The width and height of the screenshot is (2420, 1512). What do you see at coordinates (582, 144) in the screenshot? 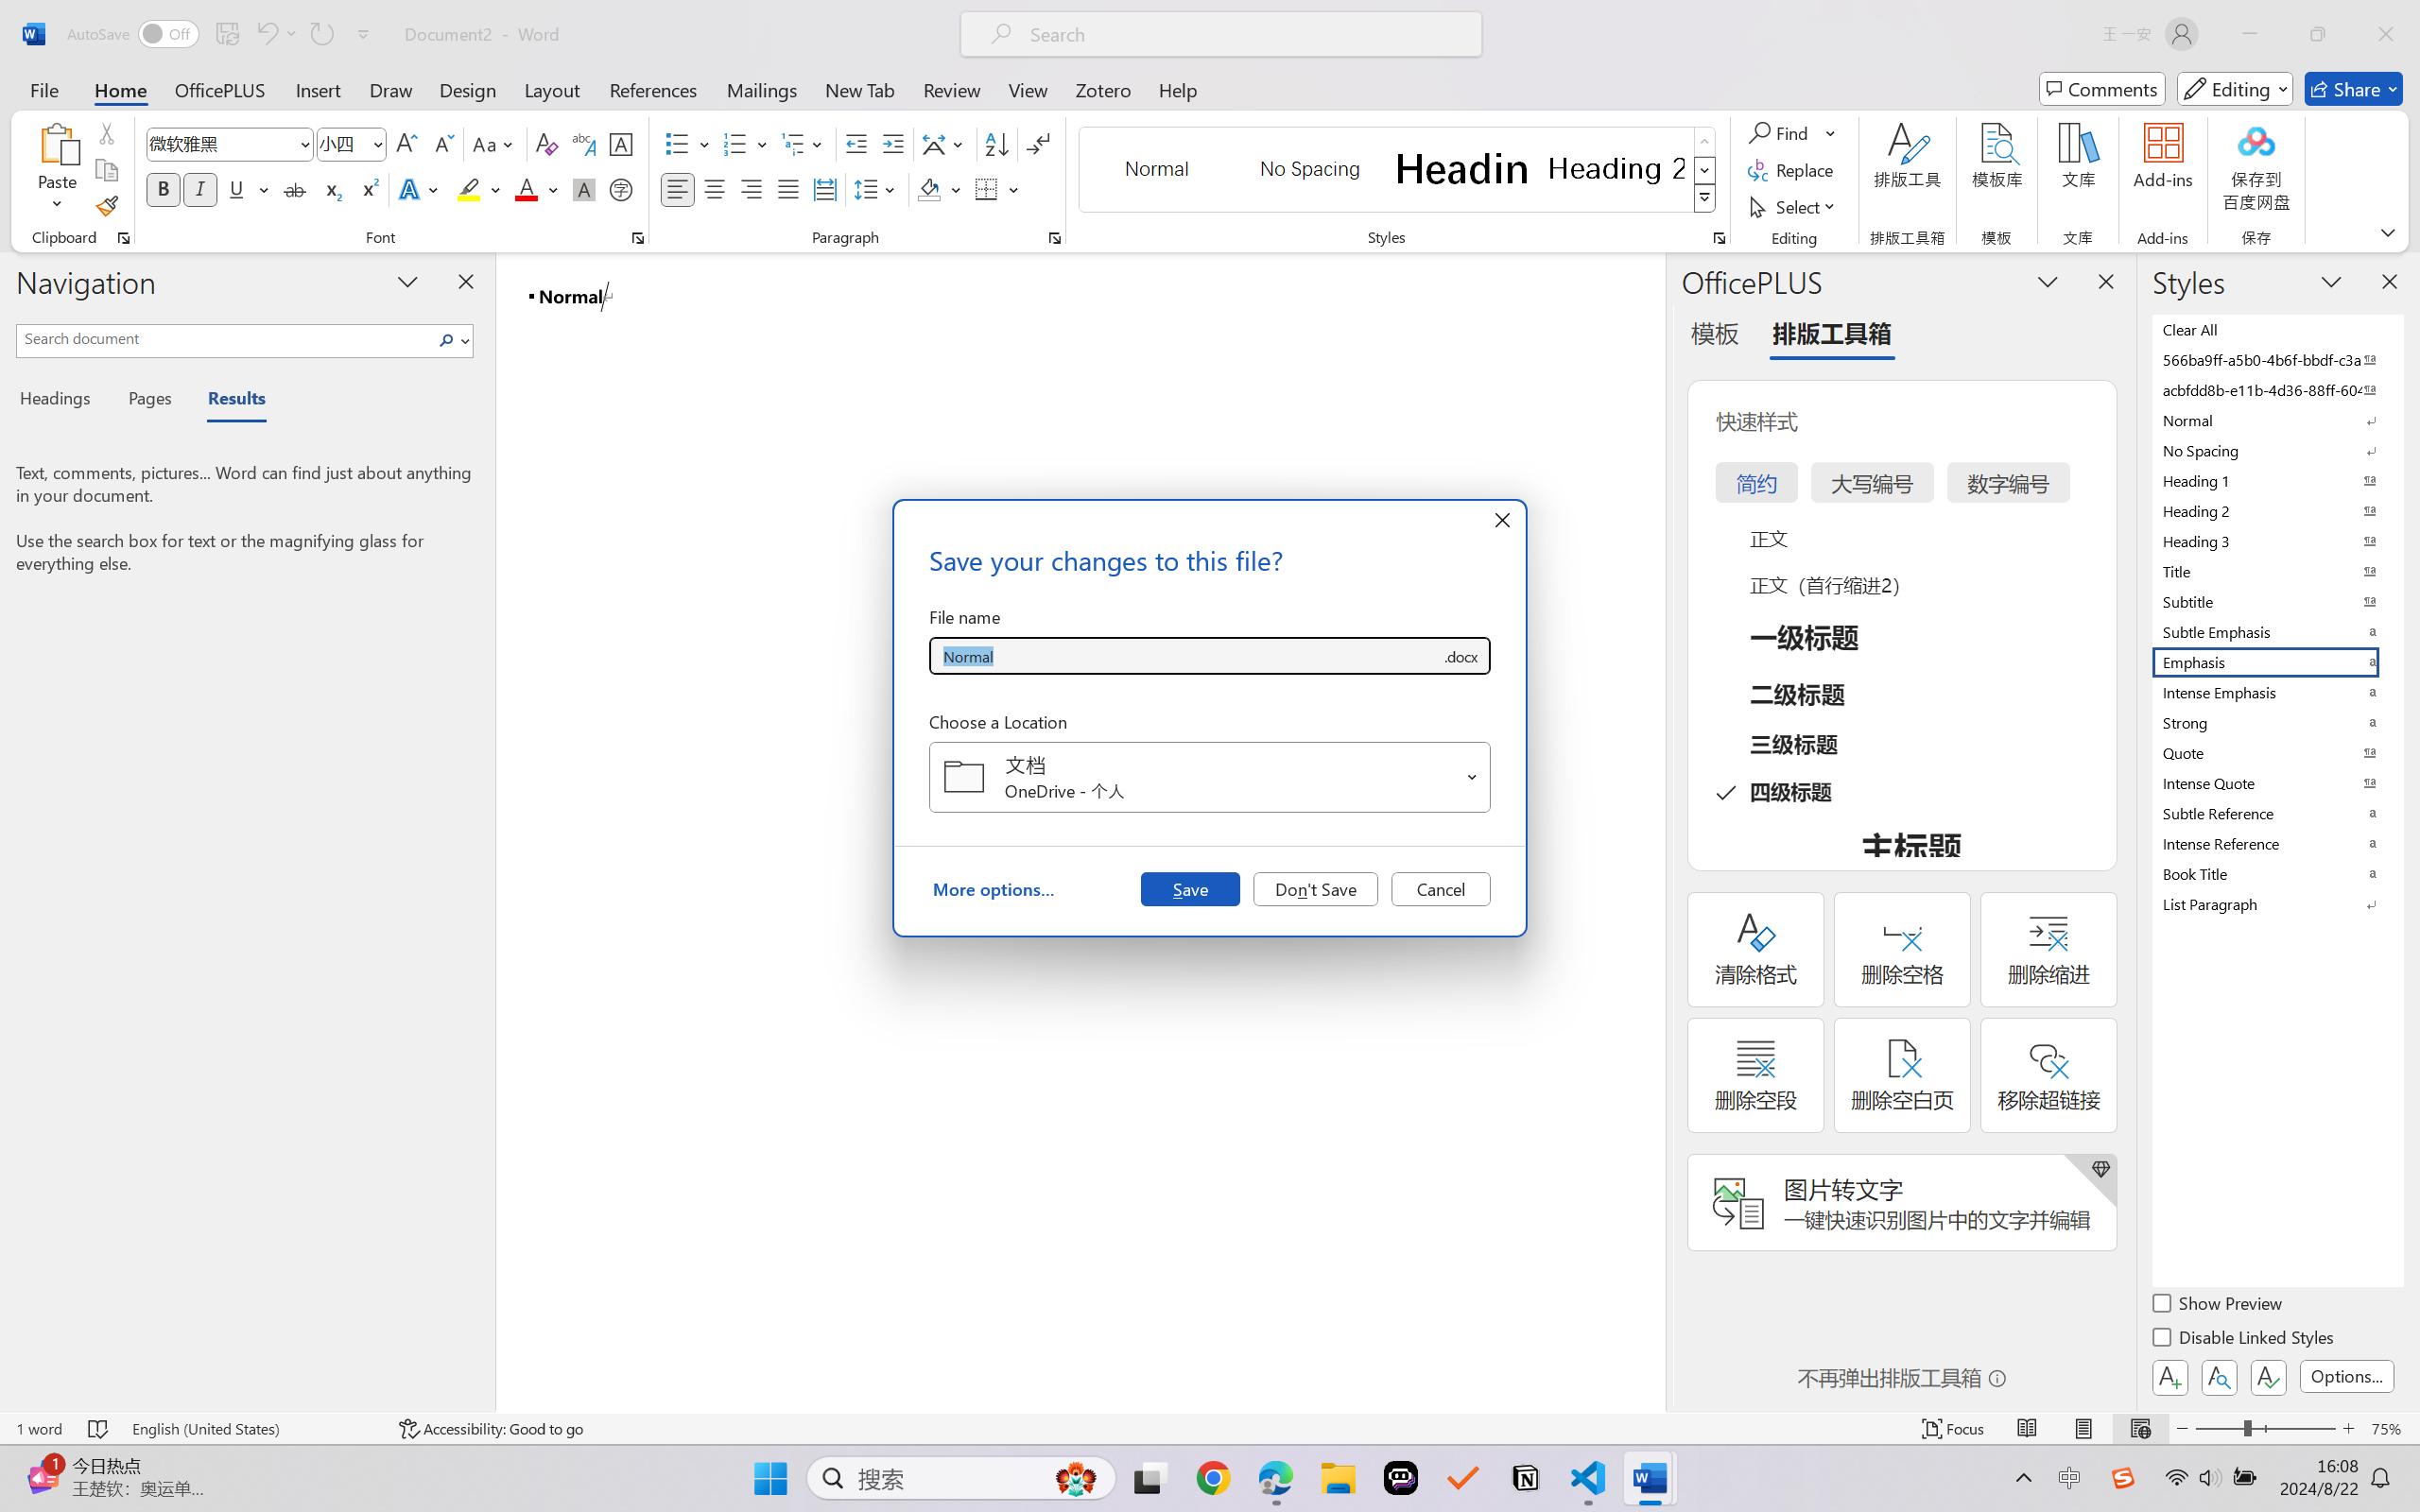
I see `Phonetic Guide...` at bounding box center [582, 144].